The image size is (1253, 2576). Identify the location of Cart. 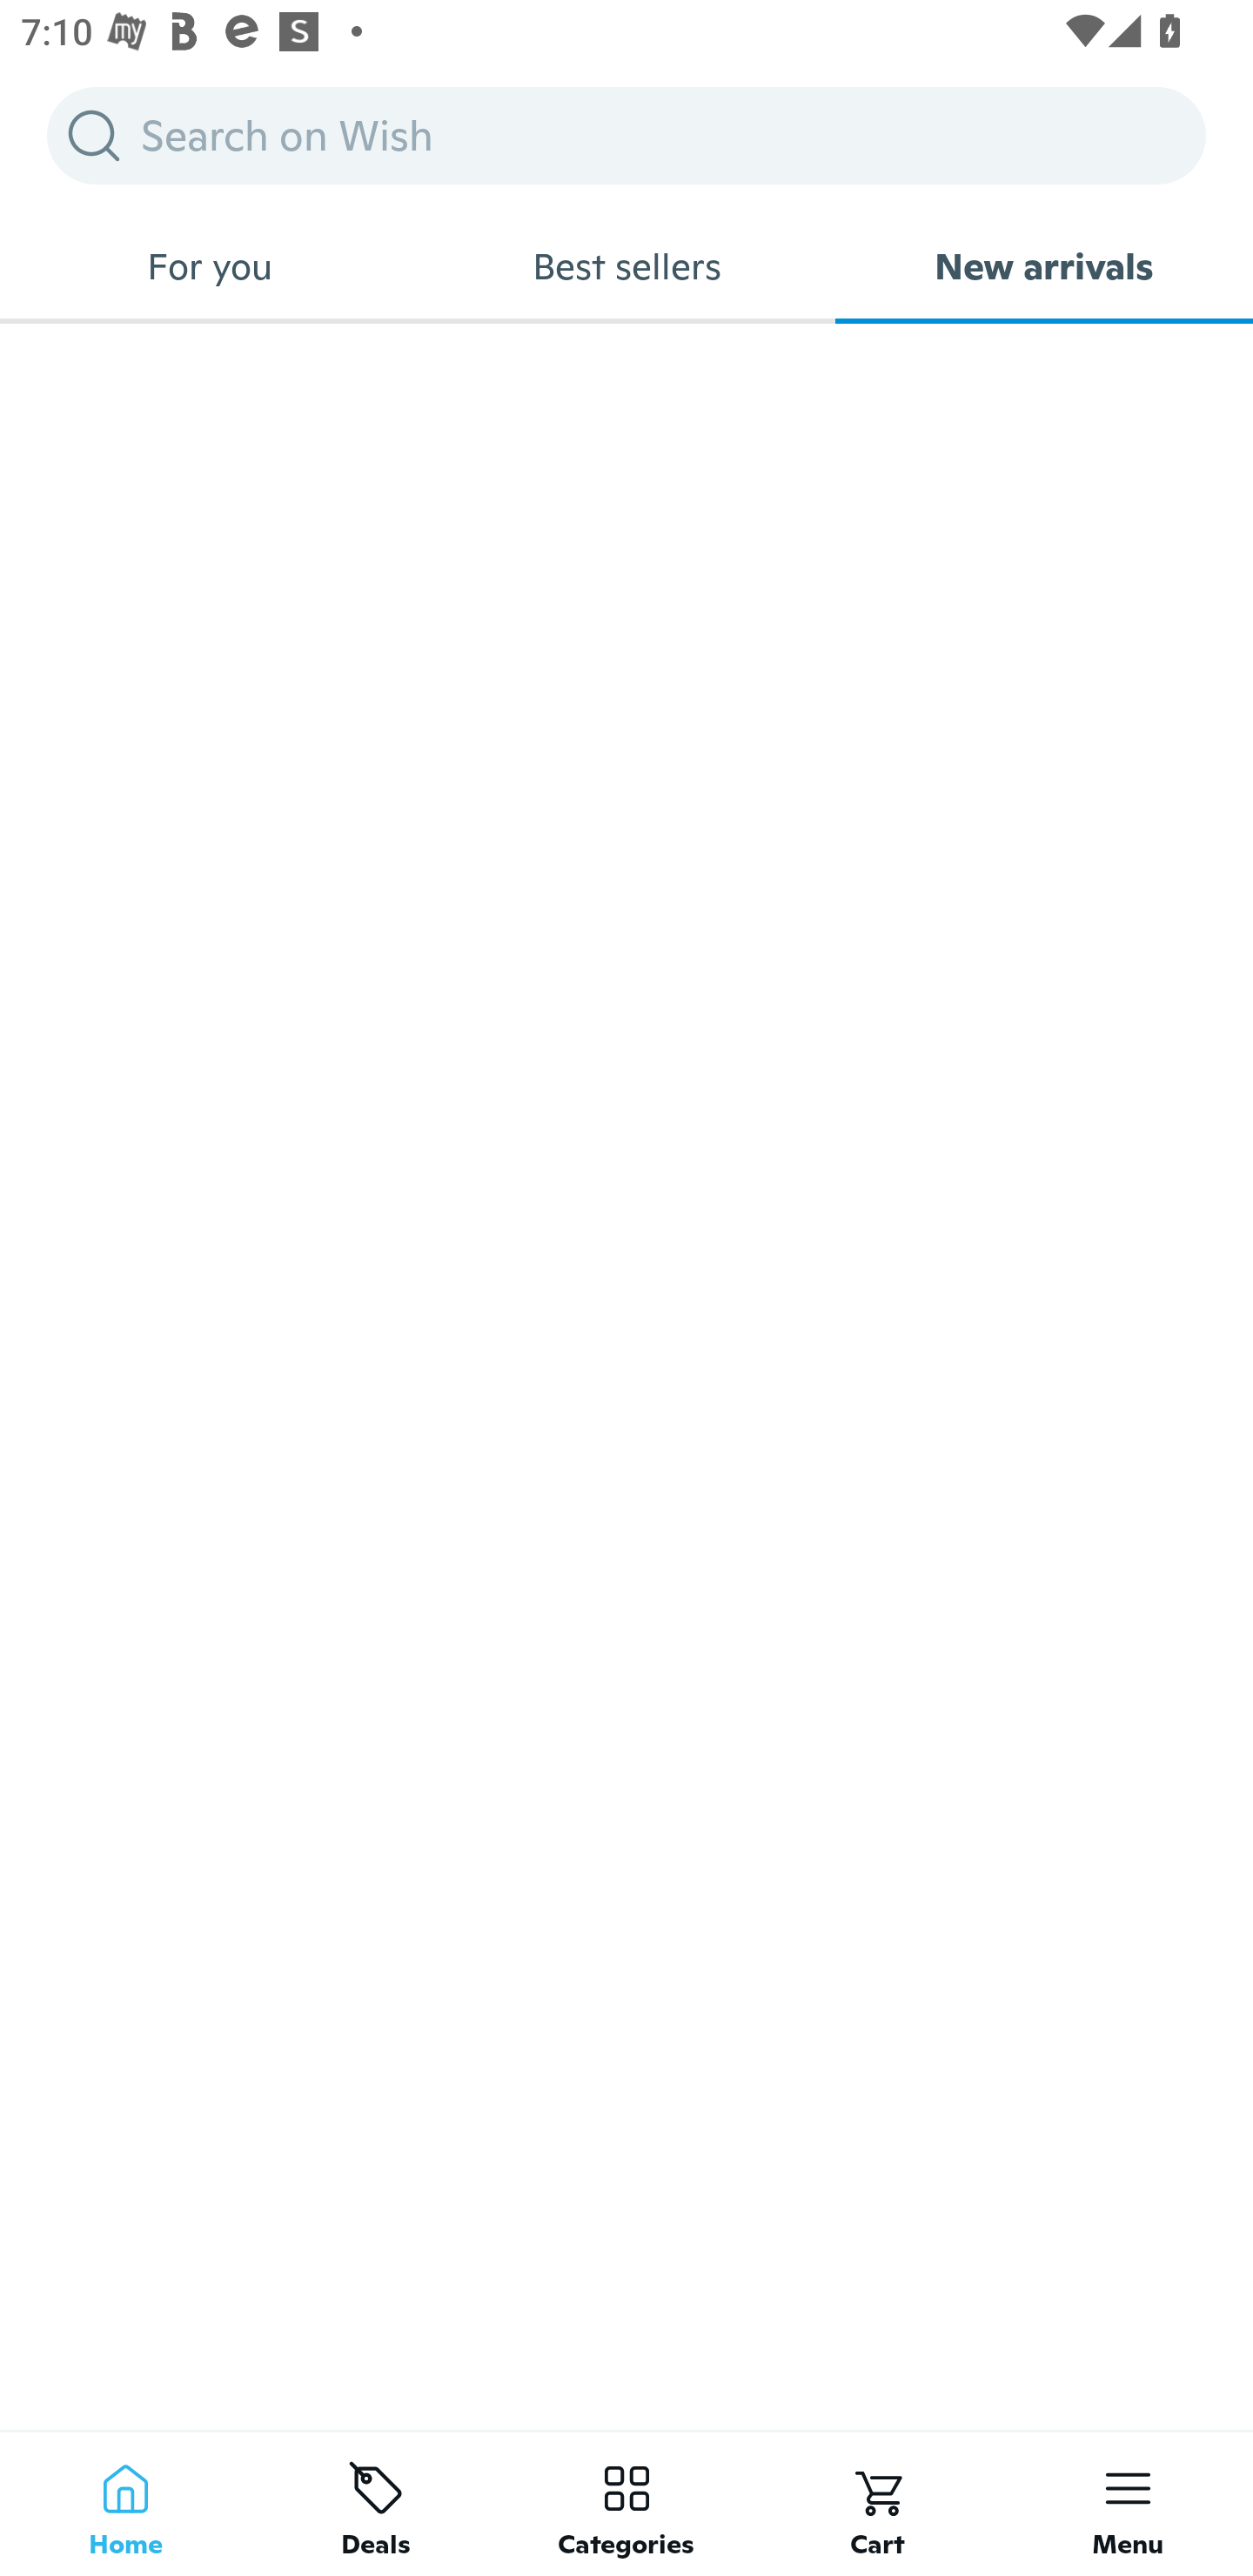
(877, 2503).